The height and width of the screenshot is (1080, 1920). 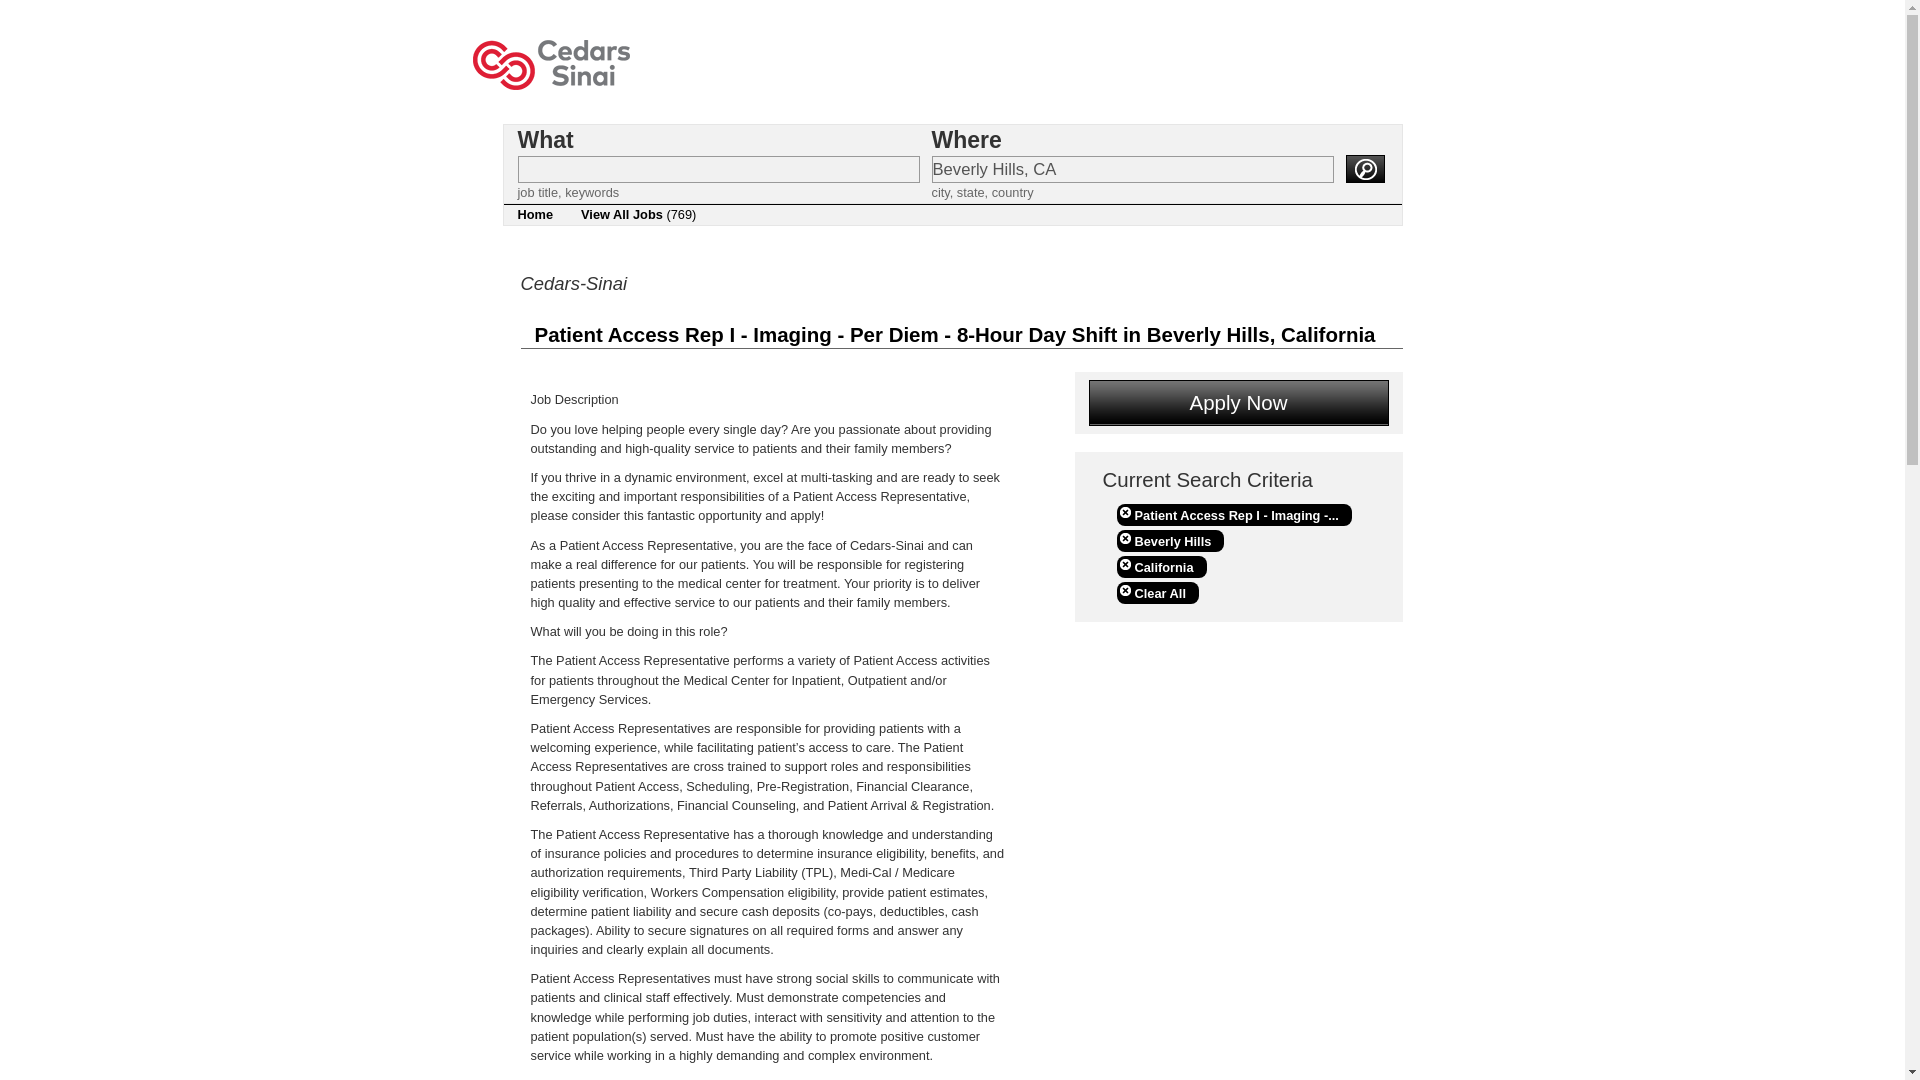 What do you see at coordinates (1233, 514) in the screenshot?
I see `Patient Access Rep I - Imaging -...` at bounding box center [1233, 514].